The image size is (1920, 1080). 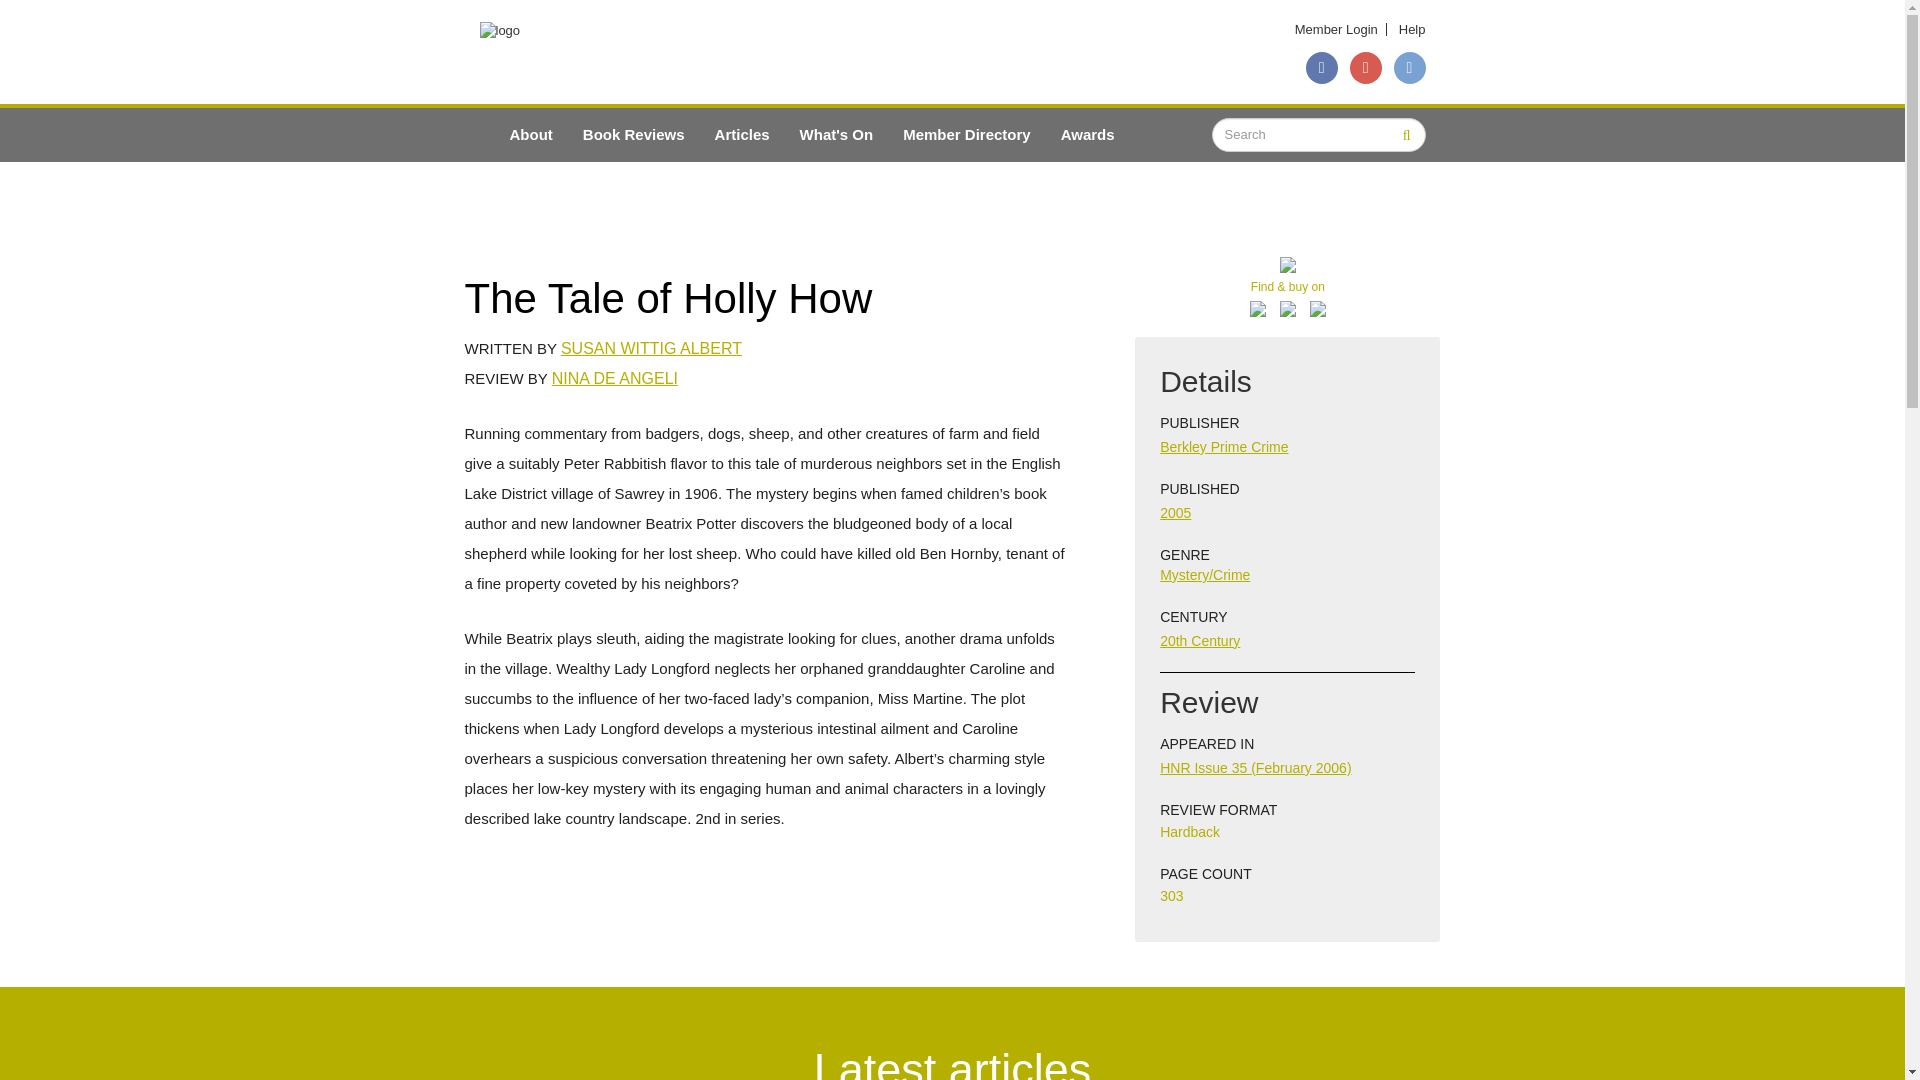 I want to click on Articles, so click(x=742, y=135).